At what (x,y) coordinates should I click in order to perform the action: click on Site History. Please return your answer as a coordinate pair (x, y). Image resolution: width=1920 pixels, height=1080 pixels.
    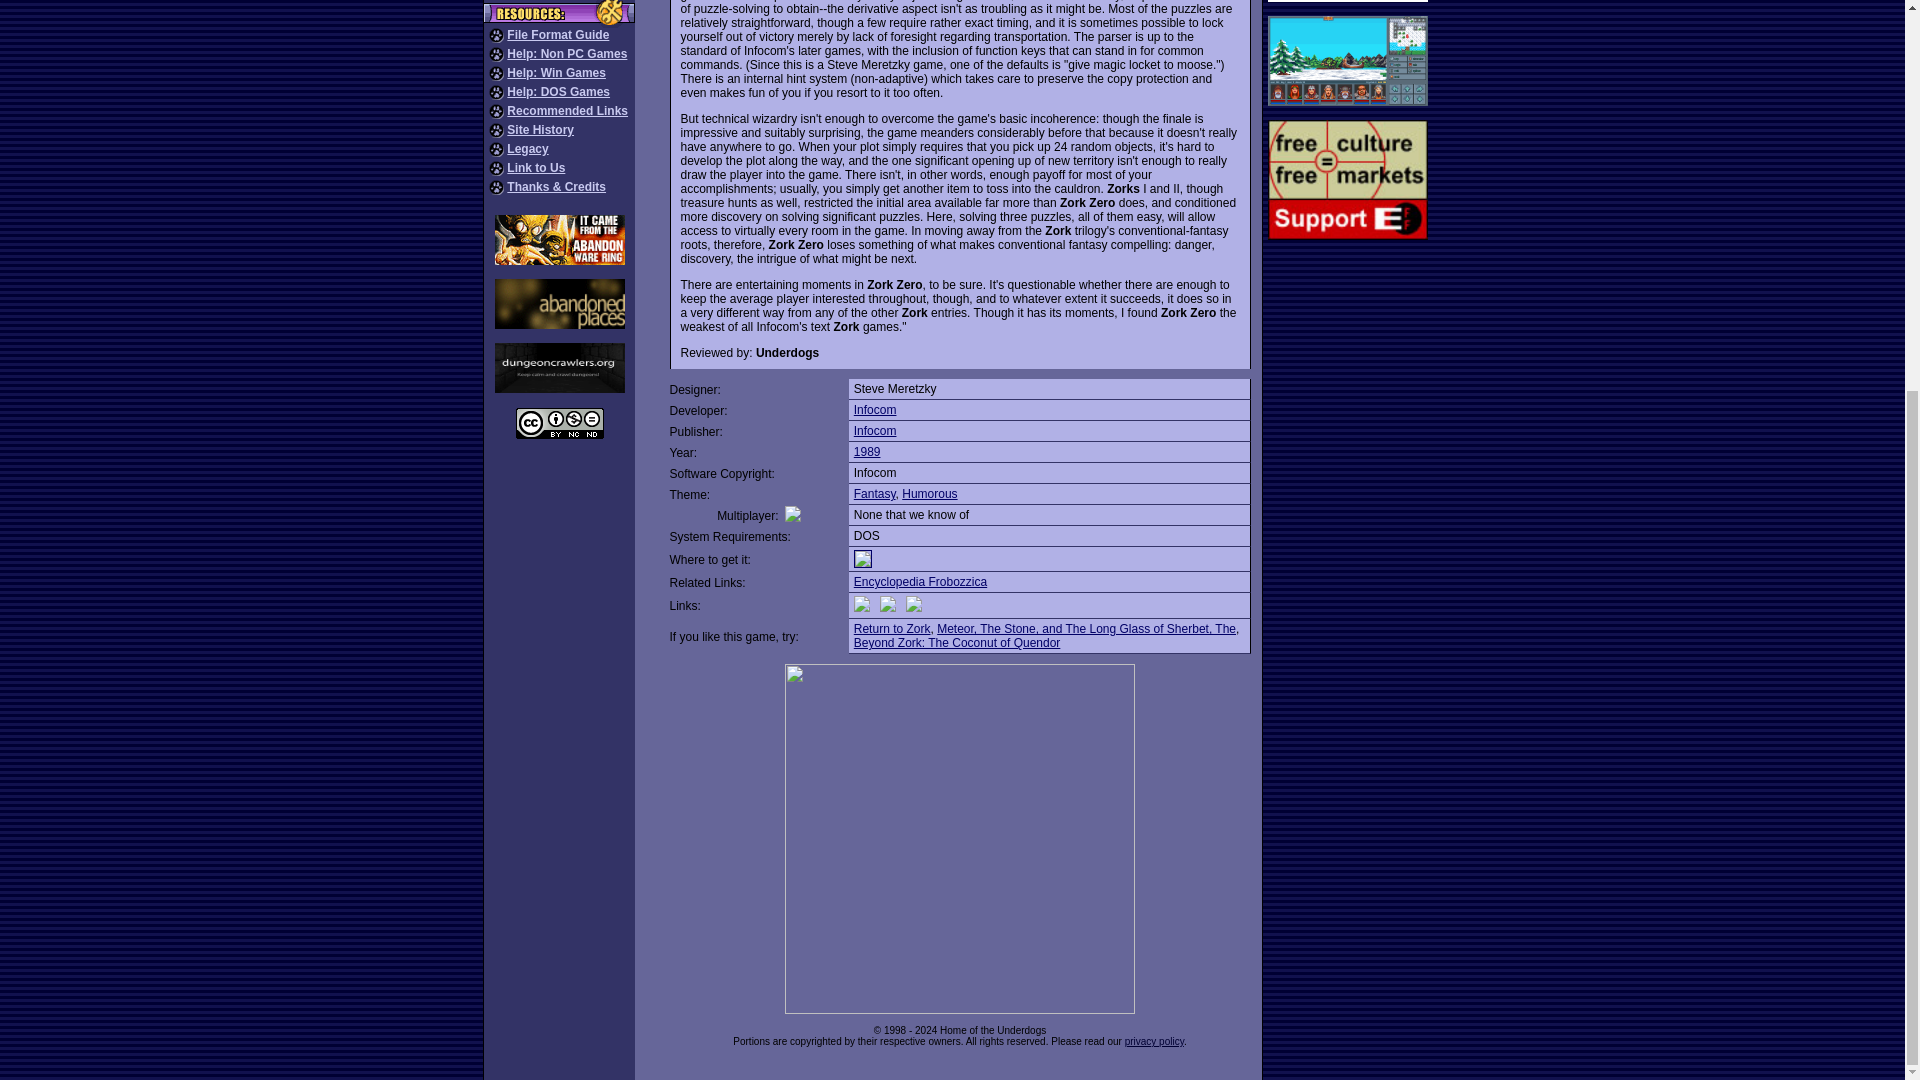
    Looking at the image, I should click on (540, 130).